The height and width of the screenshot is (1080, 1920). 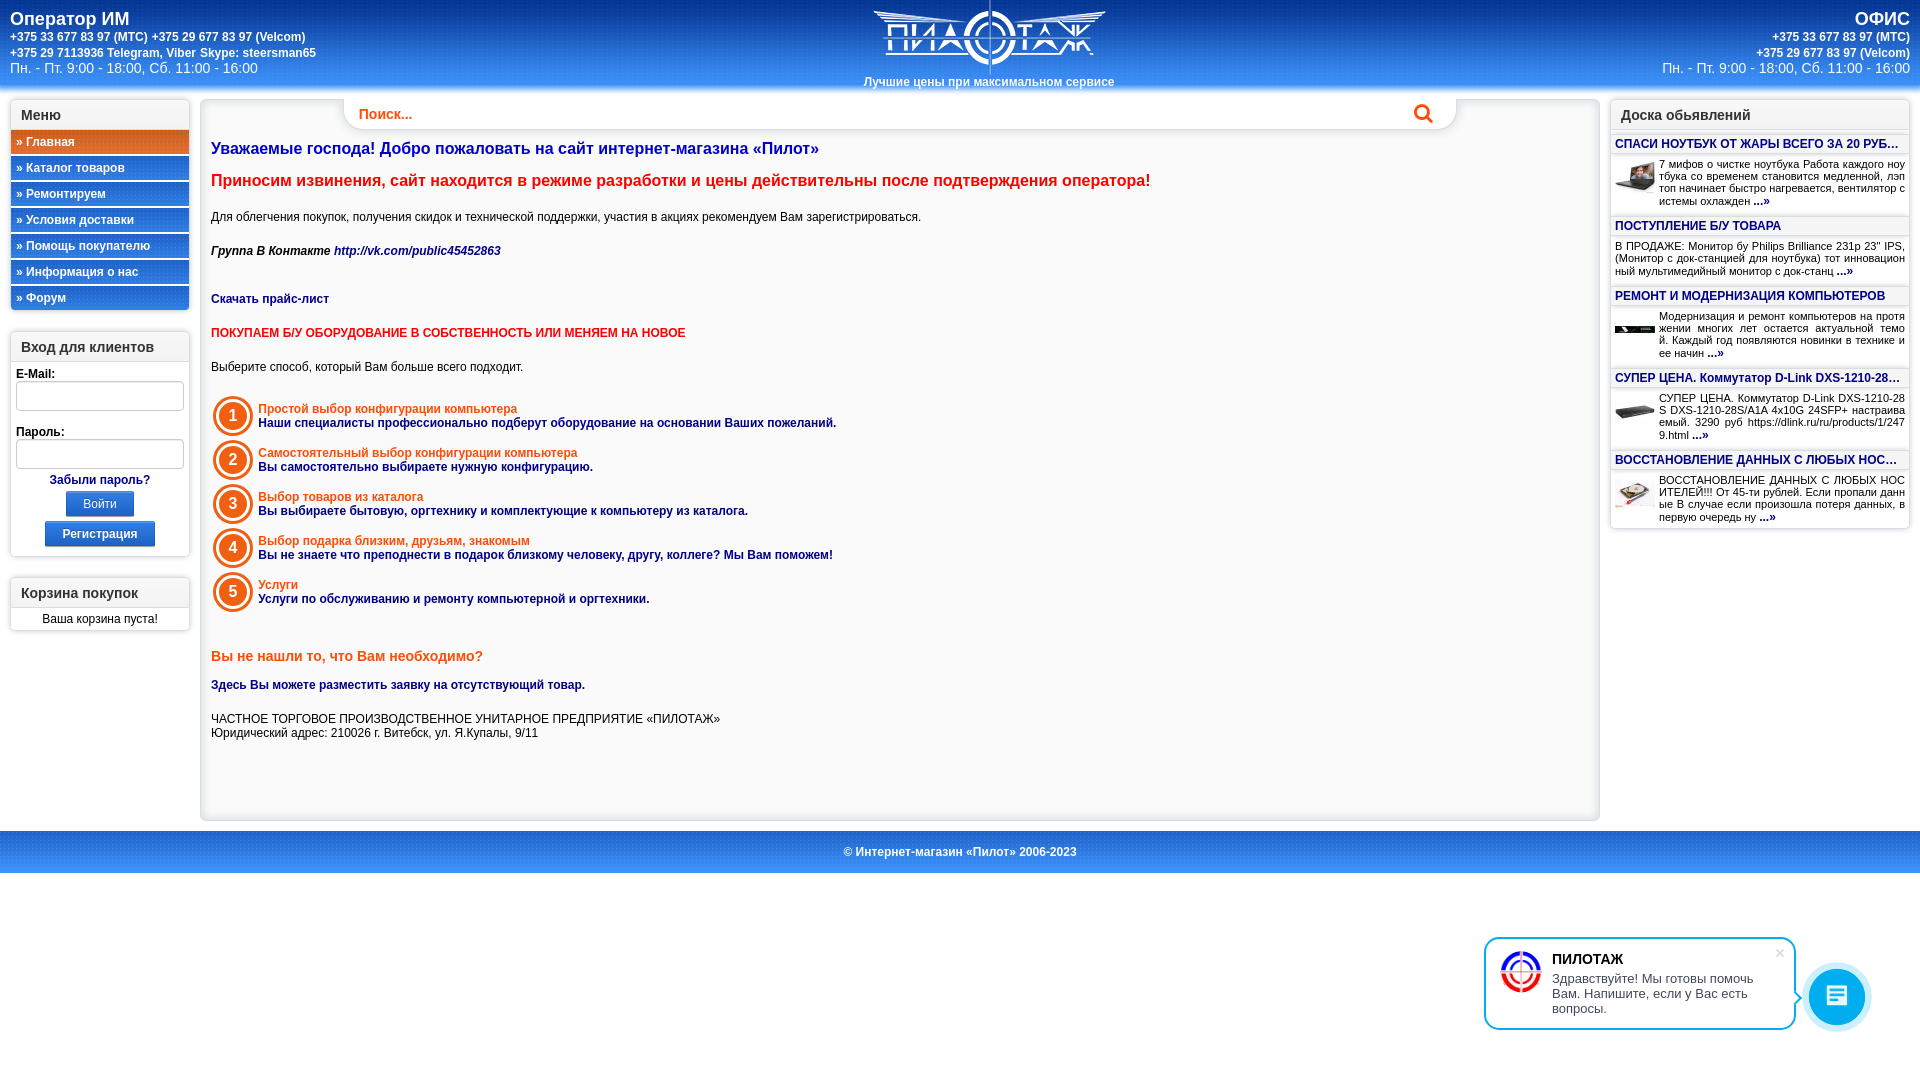 I want to click on +375 29 677 83 97 (Velcom), so click(x=1833, y=53).